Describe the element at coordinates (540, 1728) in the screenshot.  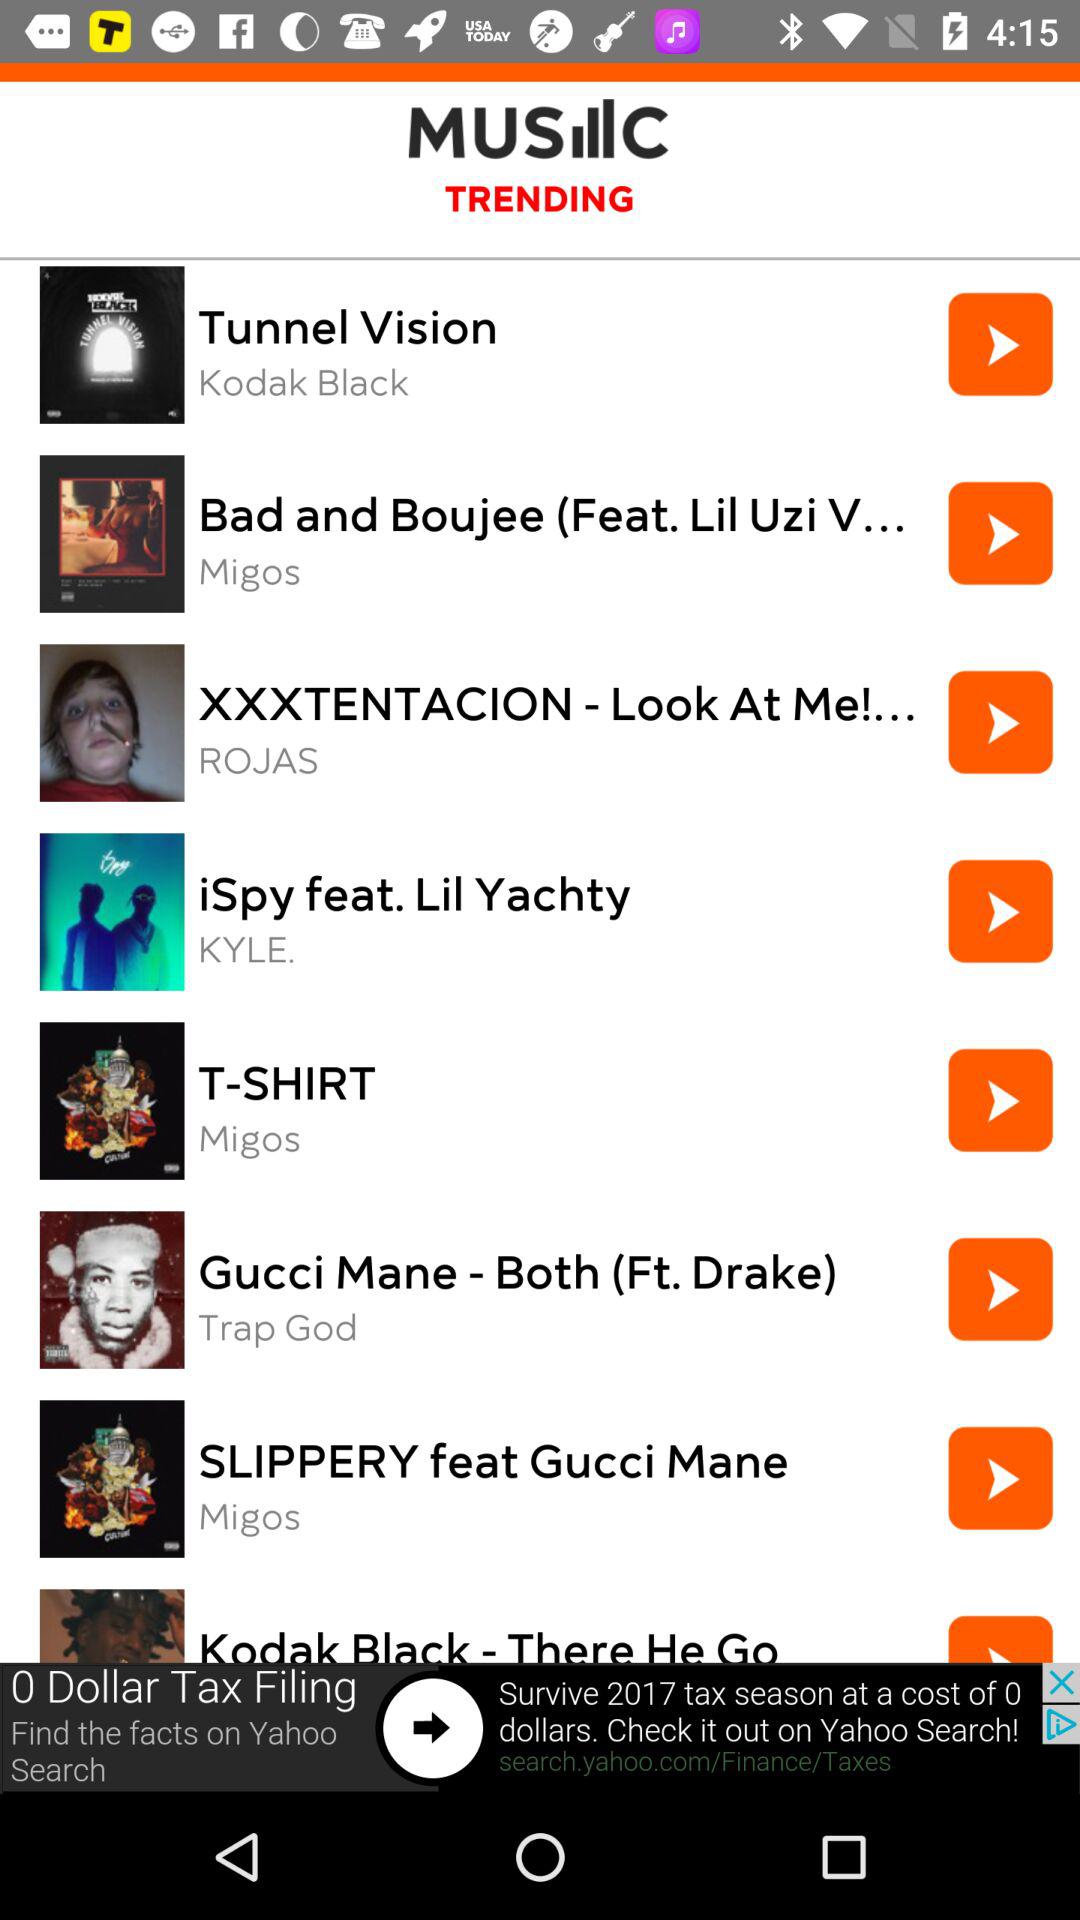
I see `click to other link option` at that location.